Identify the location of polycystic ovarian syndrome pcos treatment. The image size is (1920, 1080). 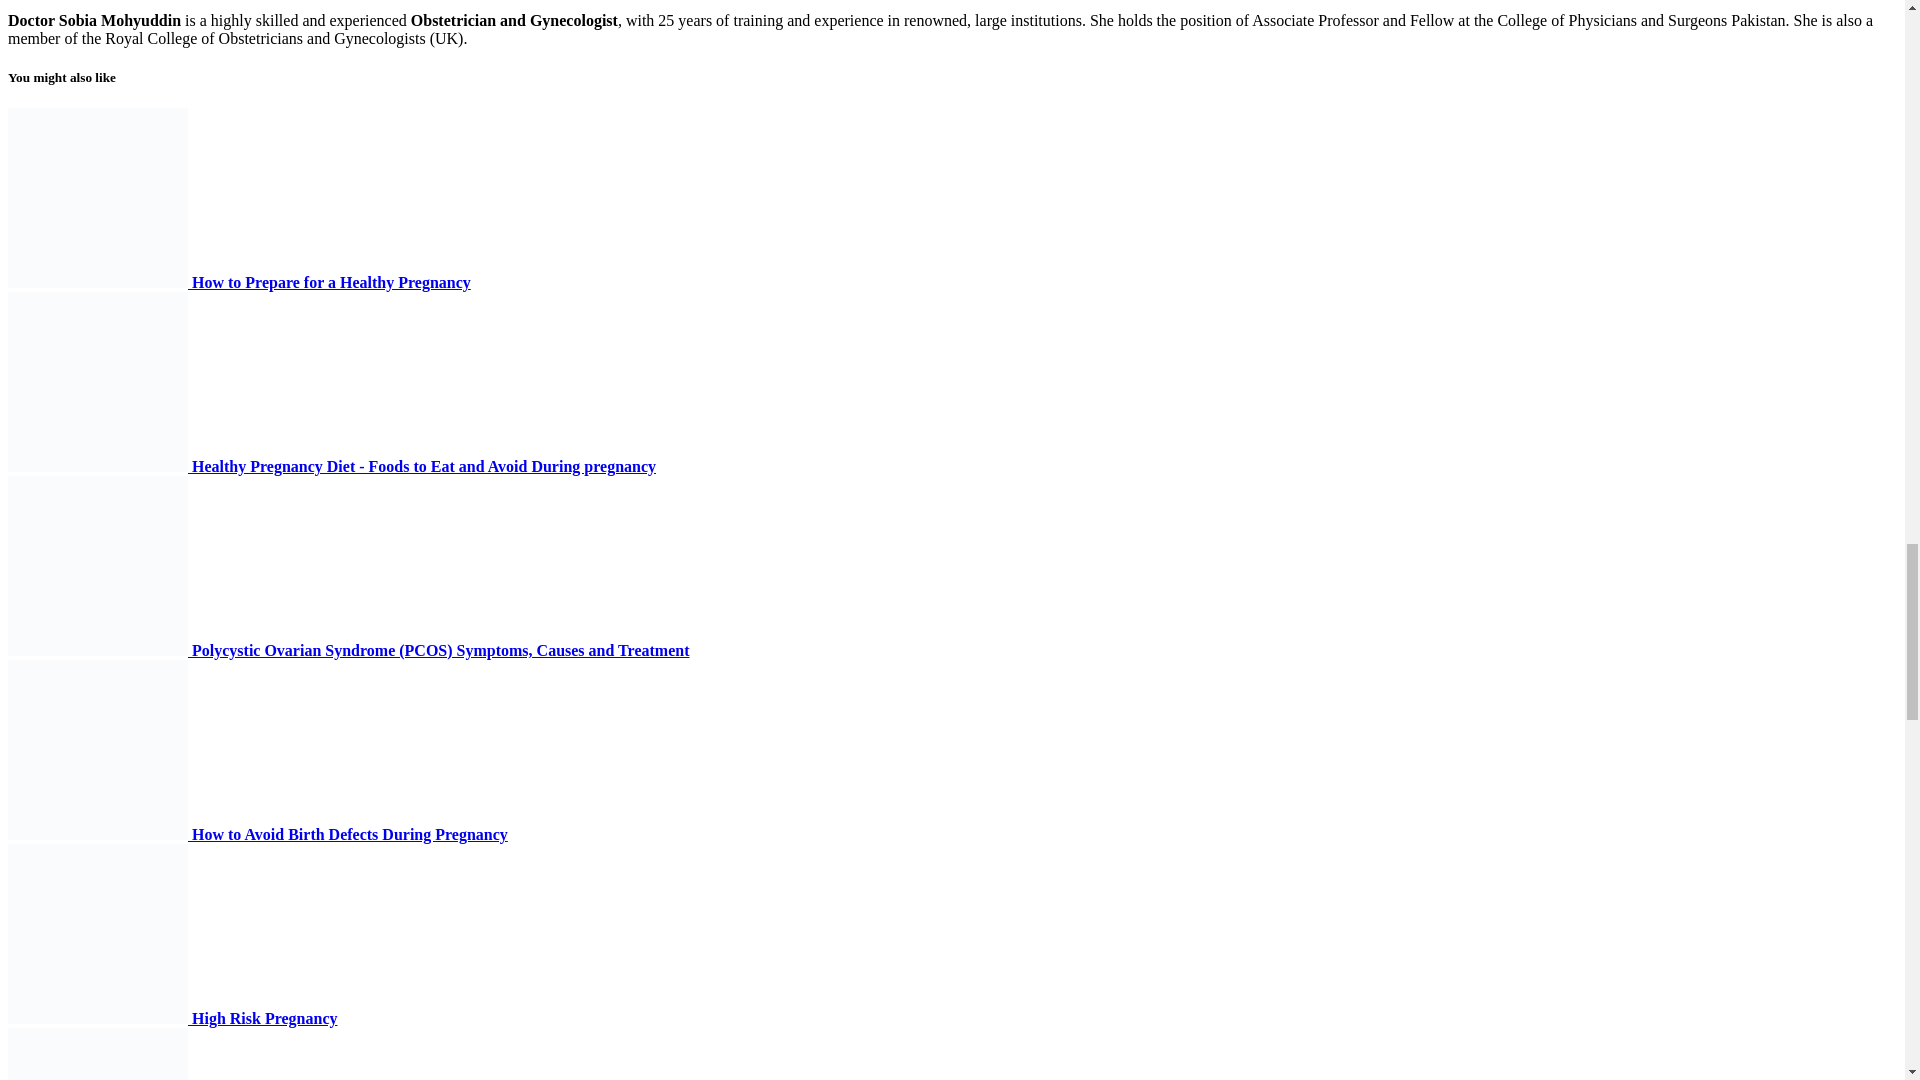
(98, 566).